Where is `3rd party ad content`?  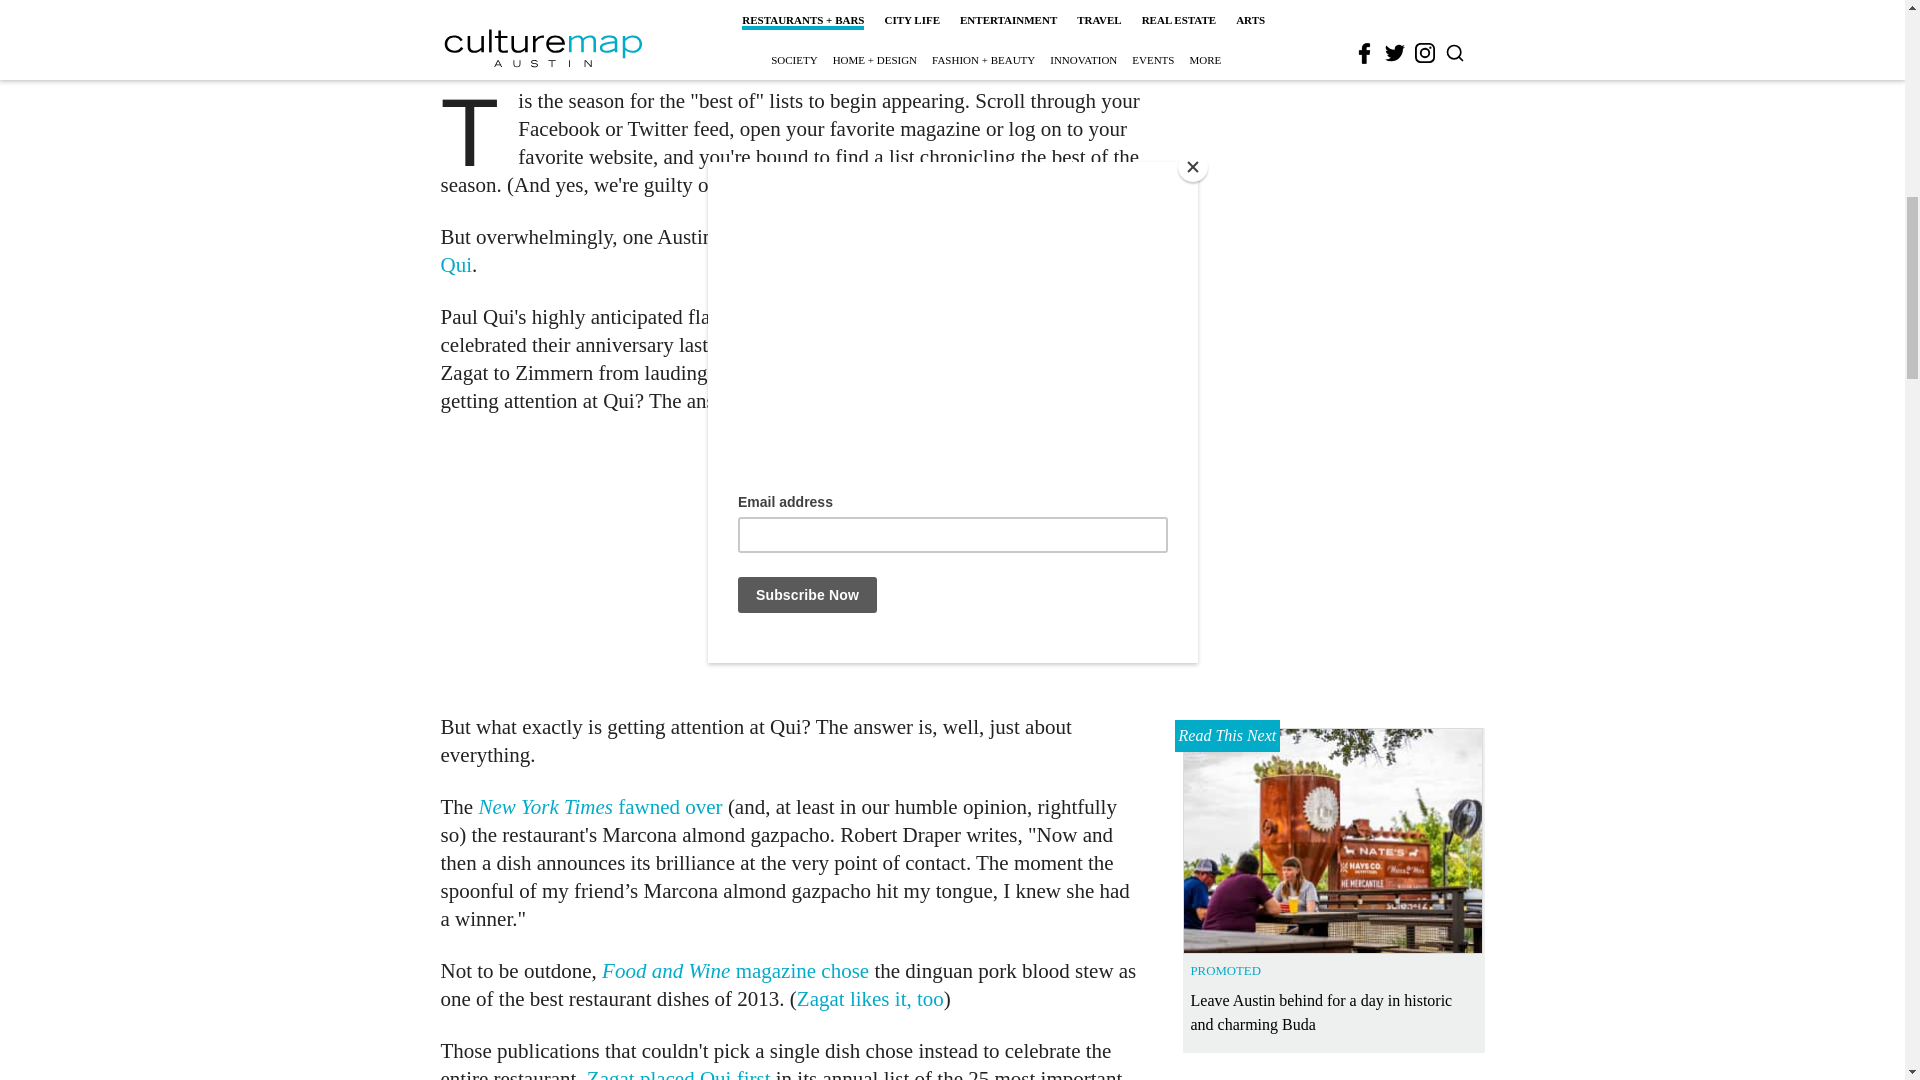
3rd party ad content is located at coordinates (792, 564).